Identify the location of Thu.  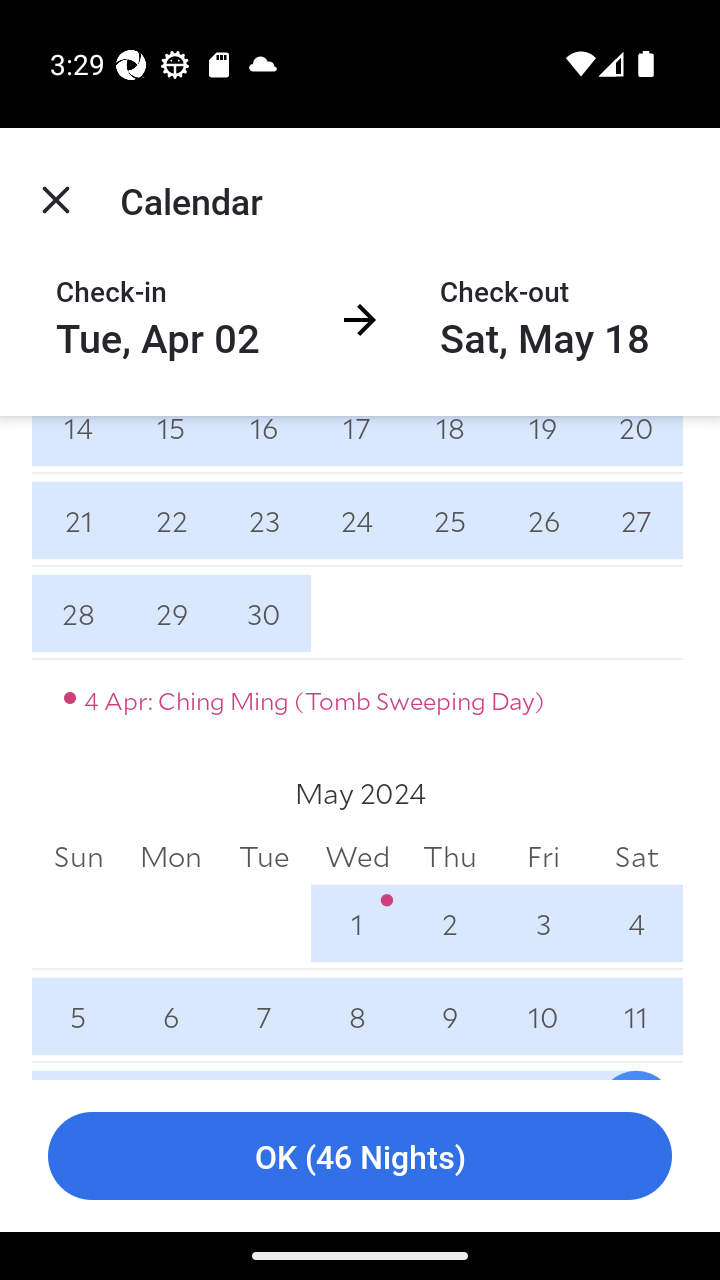
(450, 856).